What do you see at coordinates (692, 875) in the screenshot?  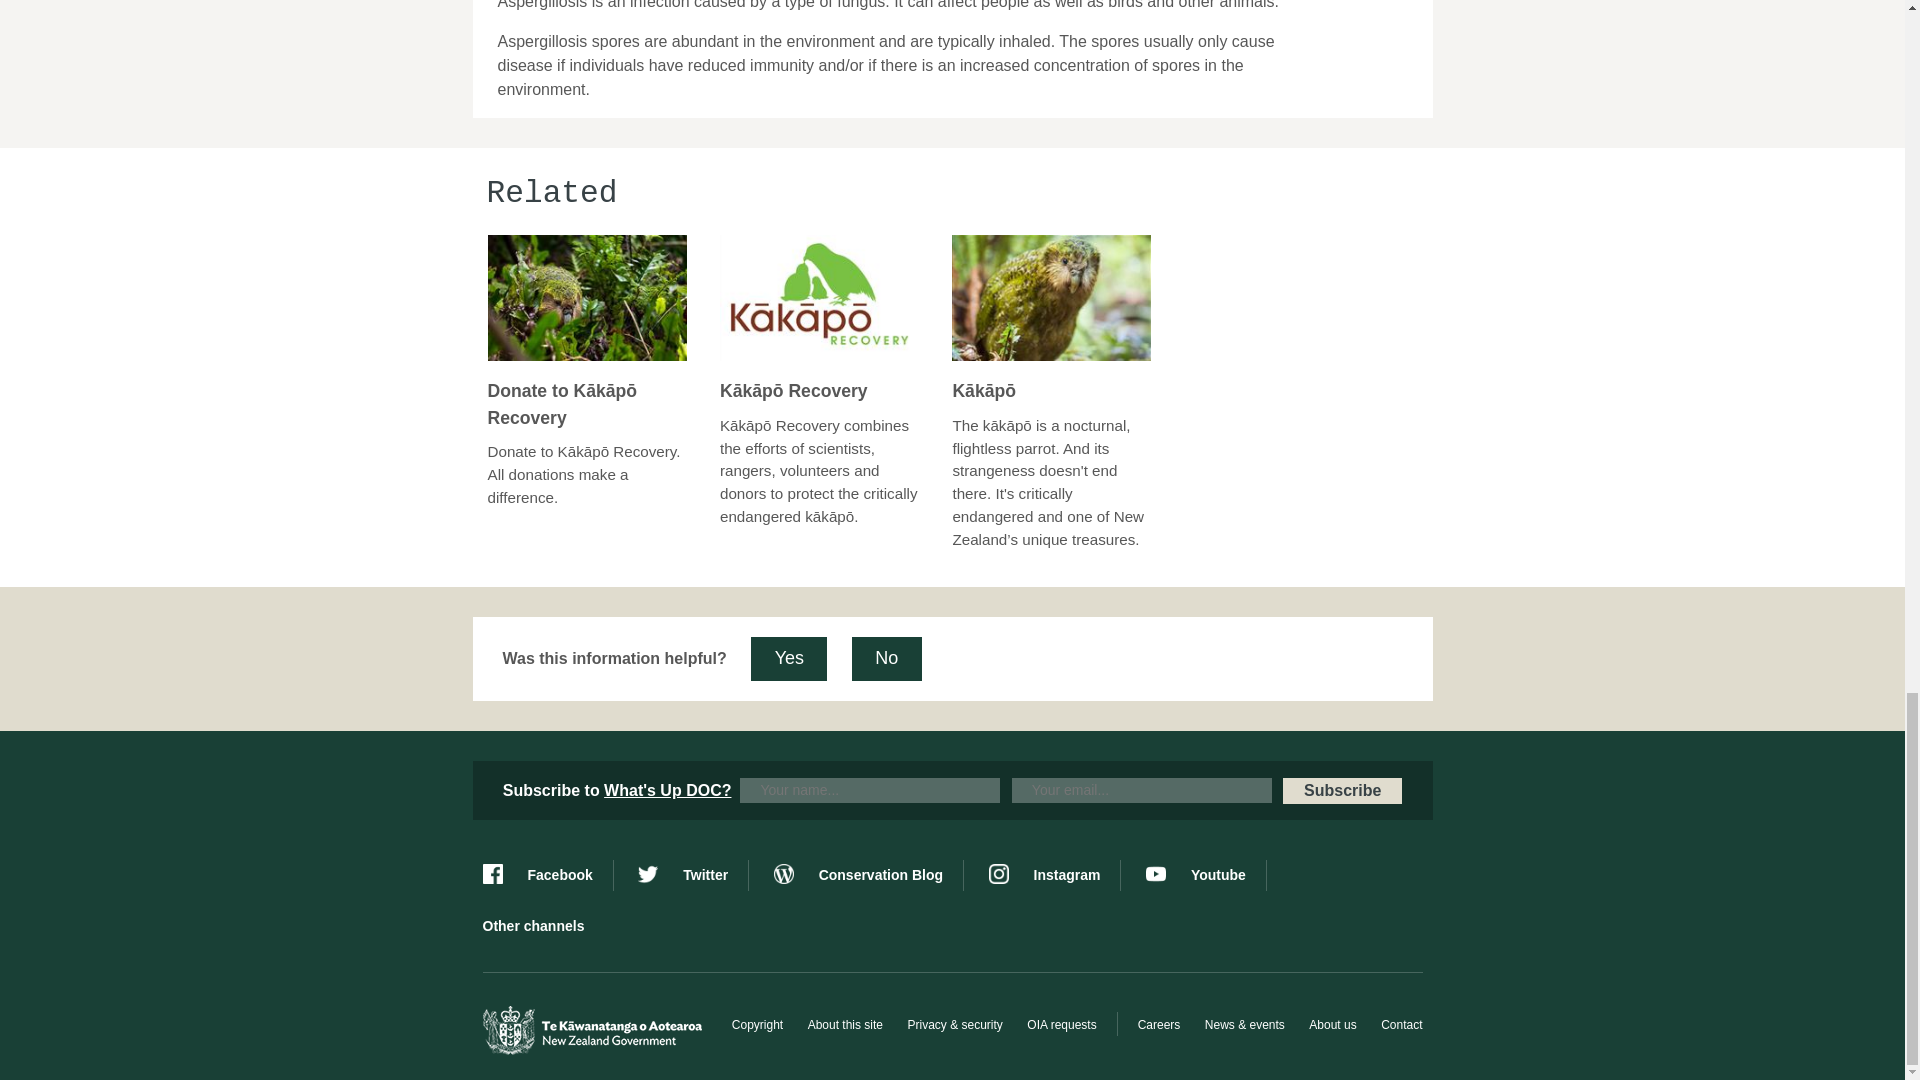 I see `twitter` at bounding box center [692, 875].